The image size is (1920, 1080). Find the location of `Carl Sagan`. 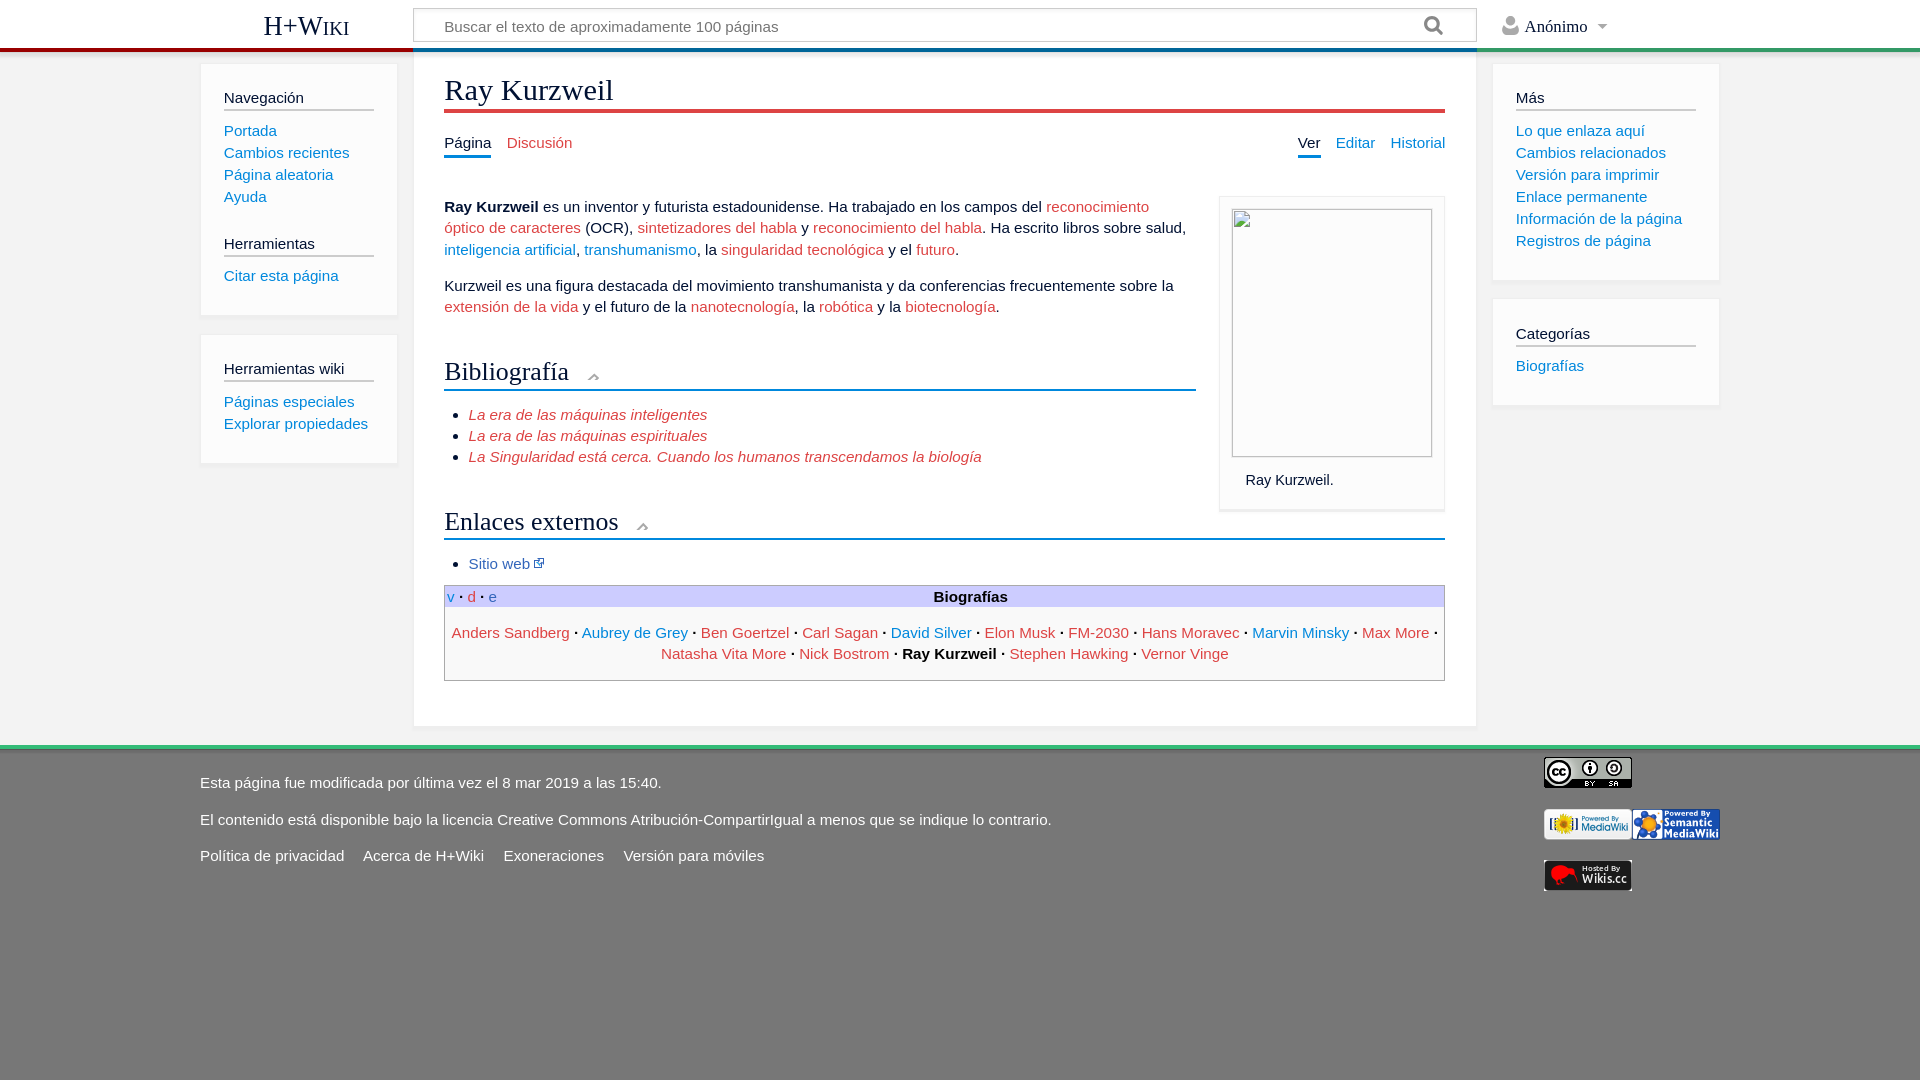

Carl Sagan is located at coordinates (840, 632).